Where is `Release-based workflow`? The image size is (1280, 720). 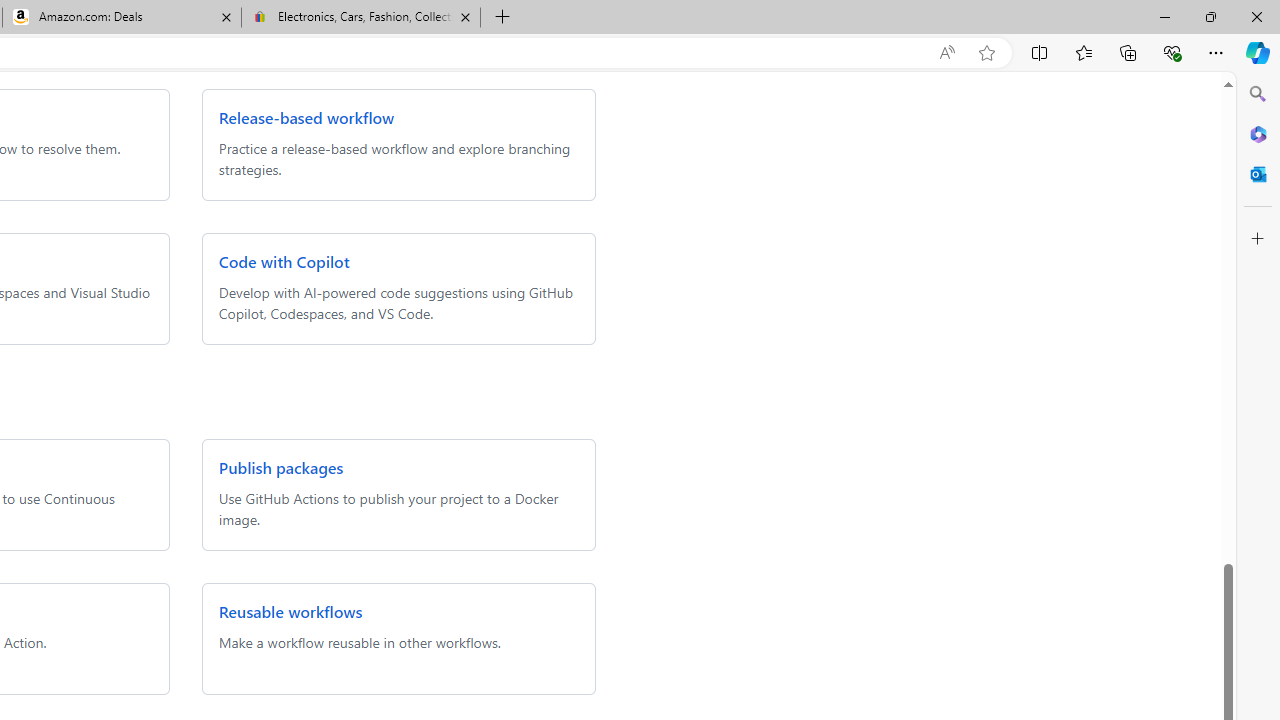 Release-based workflow is located at coordinates (306, 118).